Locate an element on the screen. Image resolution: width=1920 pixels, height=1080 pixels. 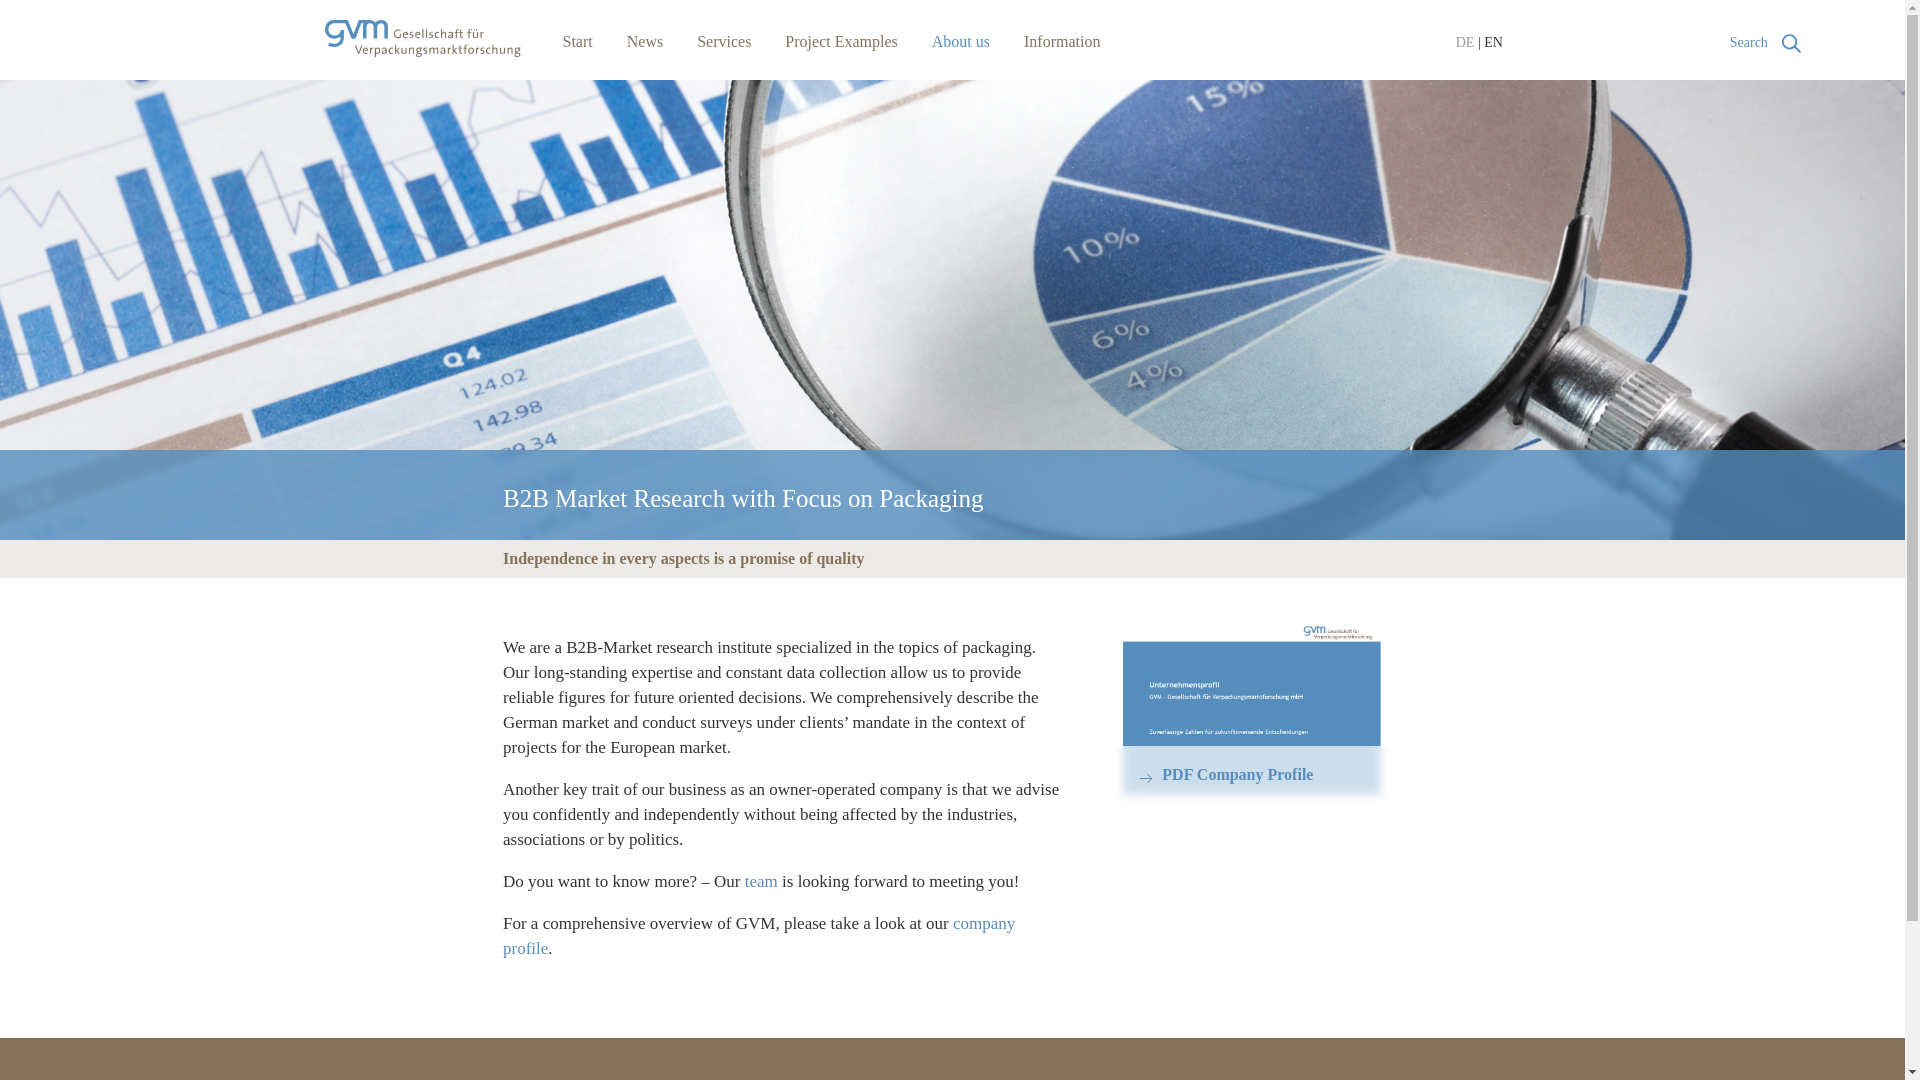
News is located at coordinates (644, 41).